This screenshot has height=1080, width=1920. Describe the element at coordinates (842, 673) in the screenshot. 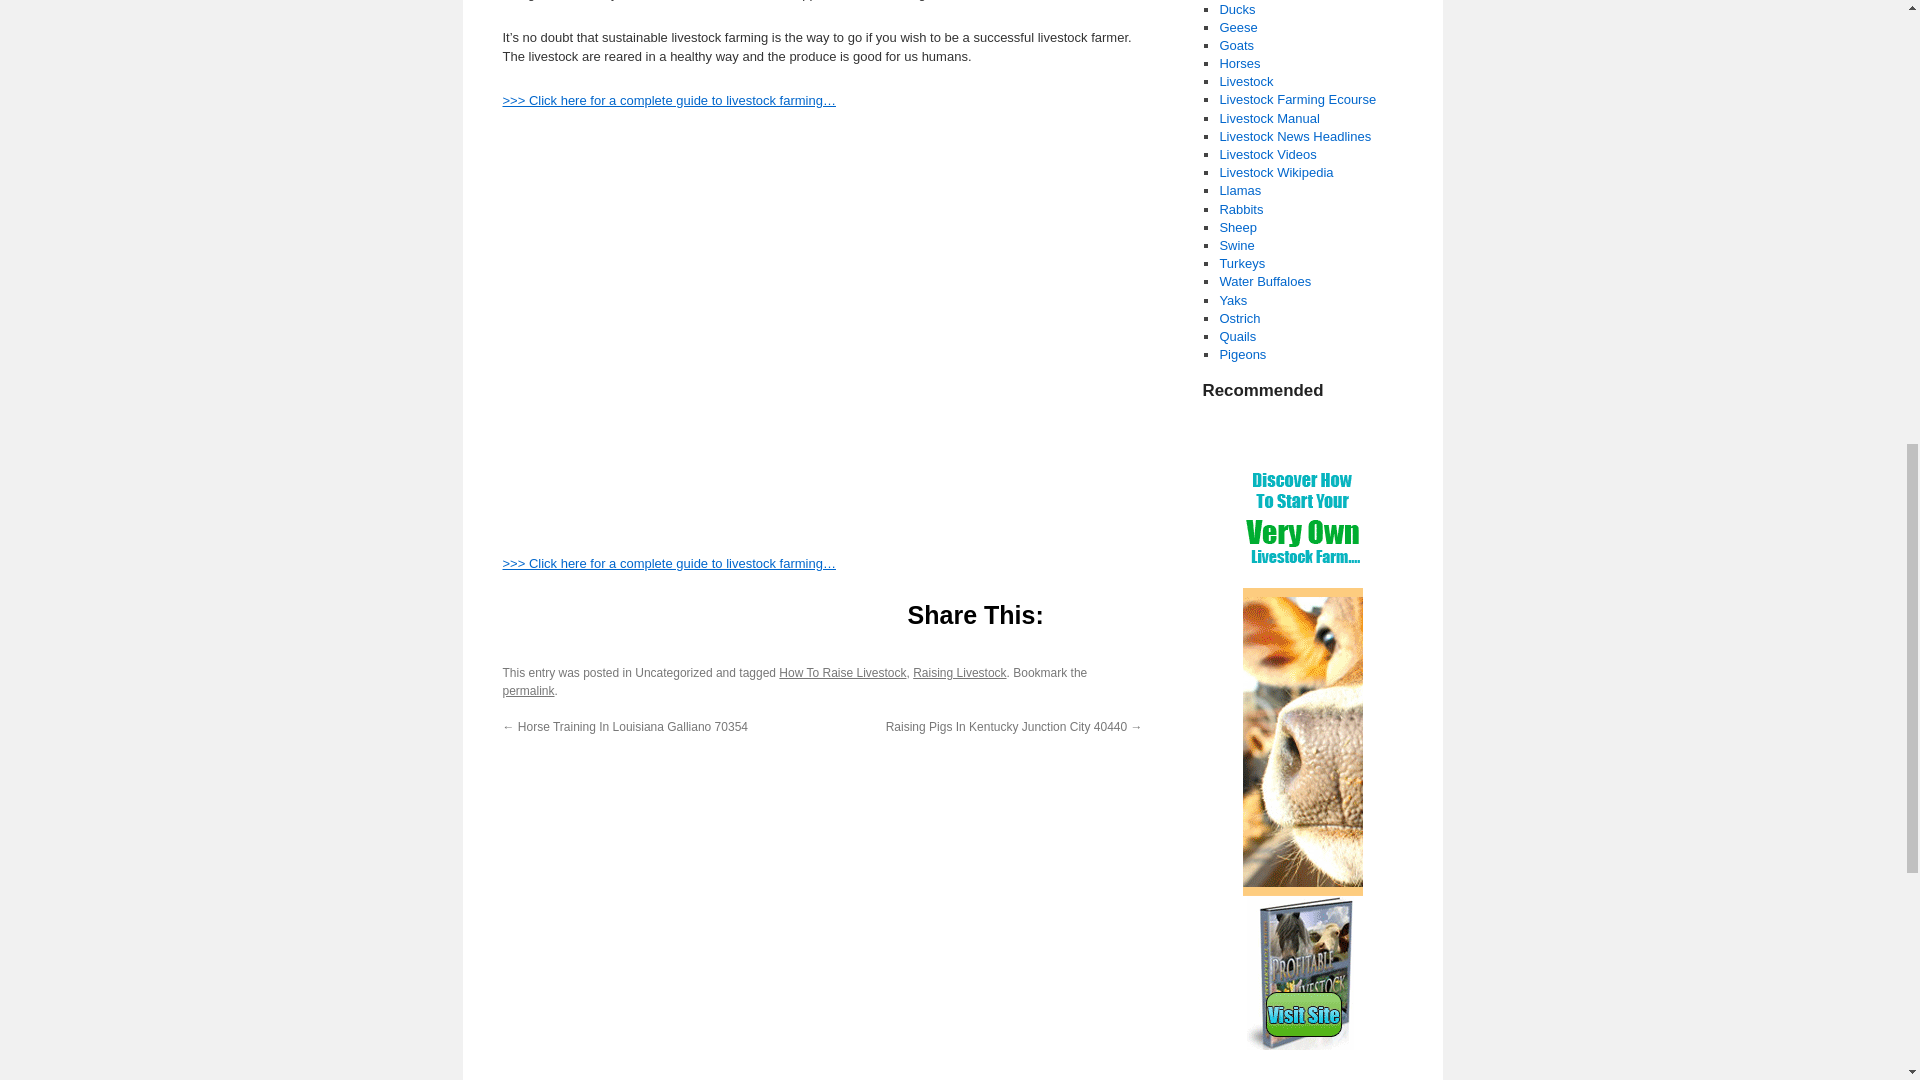

I see `How To Raise Livestock` at that location.